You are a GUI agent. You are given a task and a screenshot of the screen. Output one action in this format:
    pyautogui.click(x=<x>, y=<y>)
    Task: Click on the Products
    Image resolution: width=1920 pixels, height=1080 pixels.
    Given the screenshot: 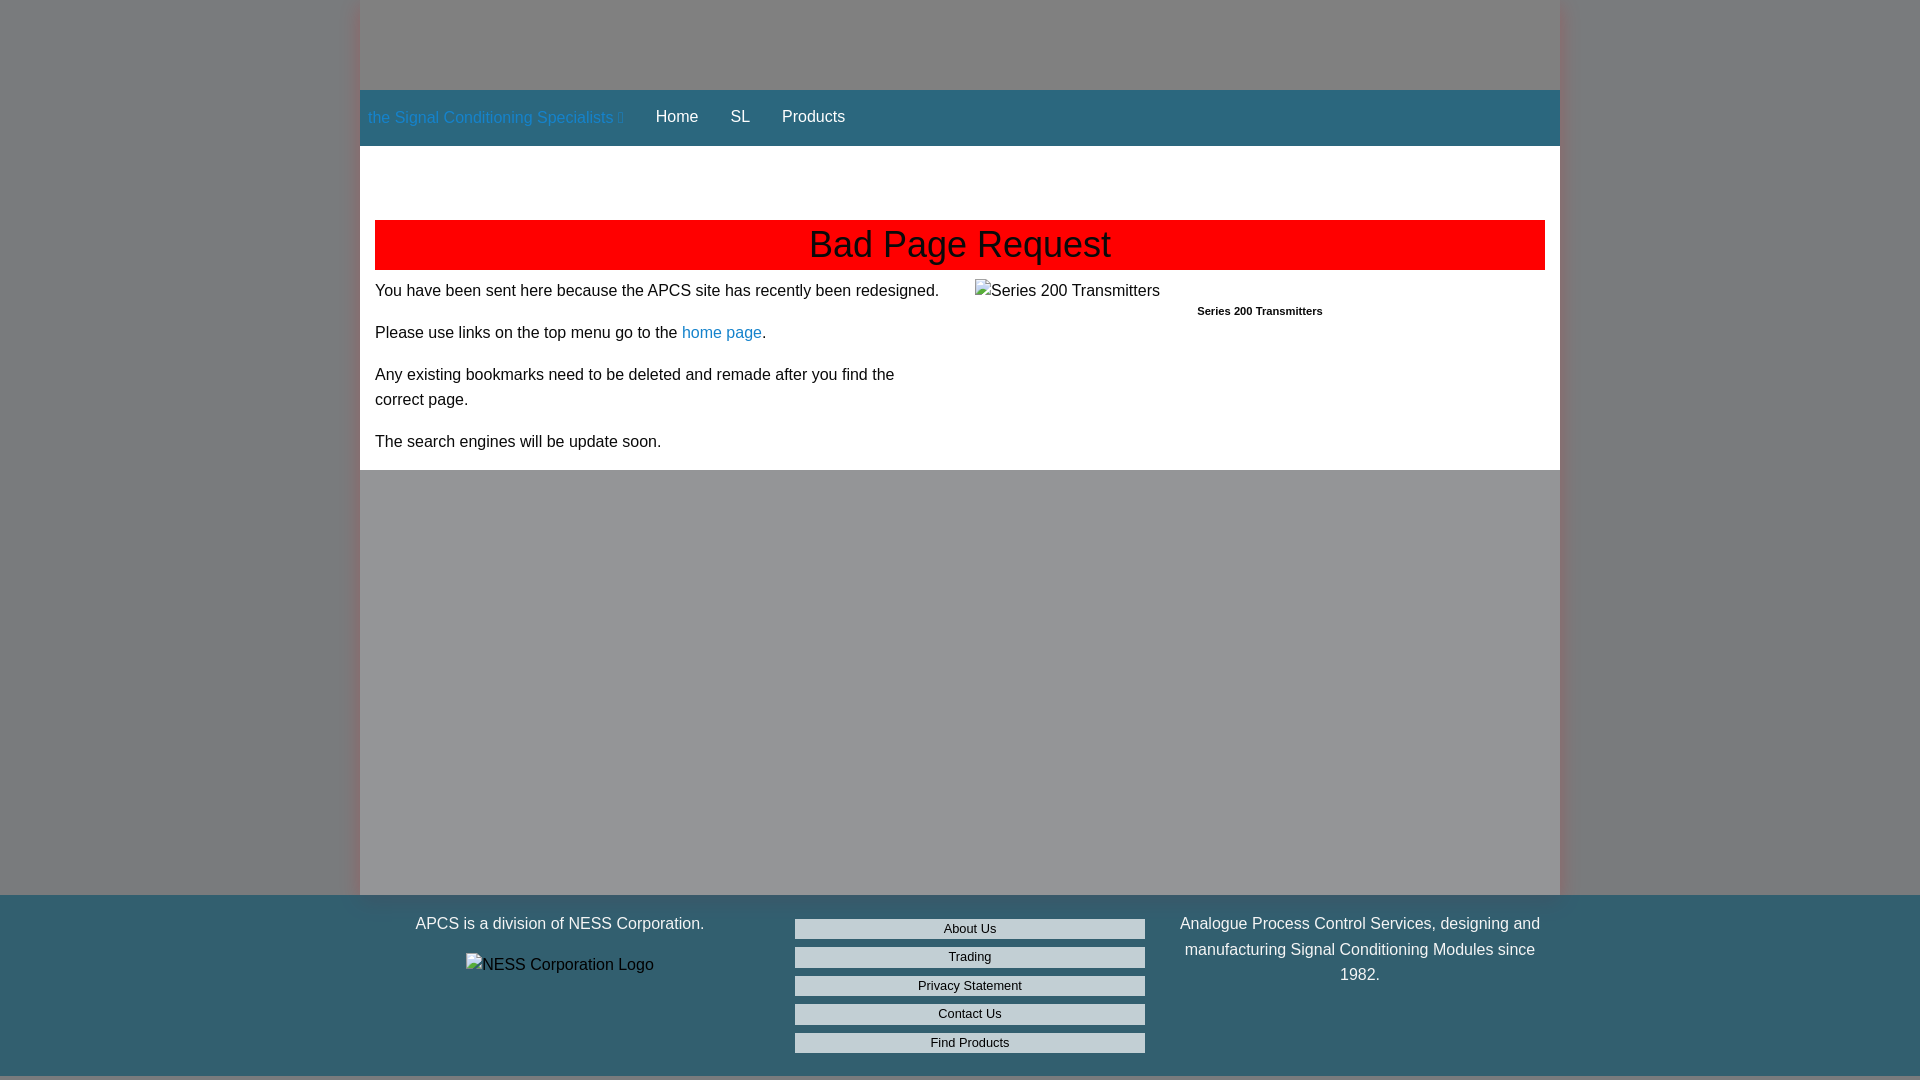 What is the action you would take?
    pyautogui.click(x=814, y=117)
    